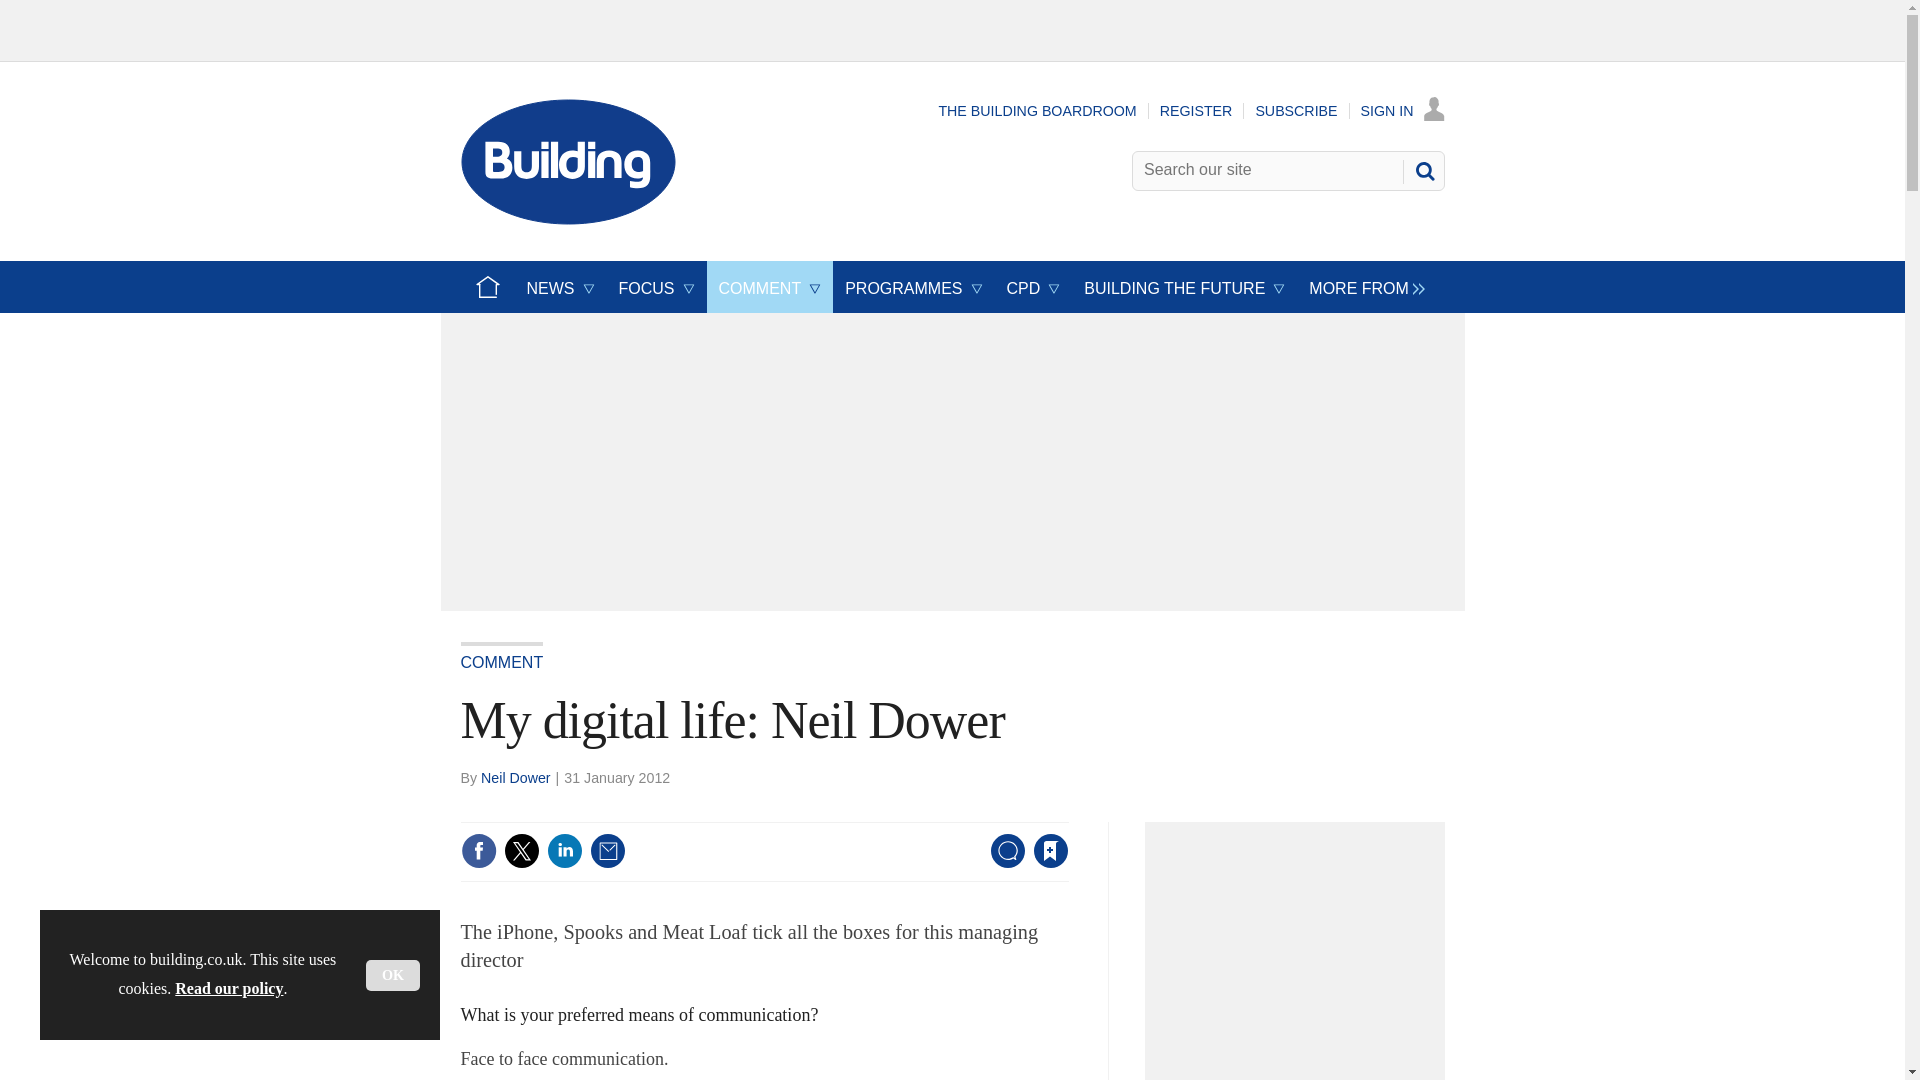  What do you see at coordinates (563, 850) in the screenshot?
I see `Share this on Linked in` at bounding box center [563, 850].